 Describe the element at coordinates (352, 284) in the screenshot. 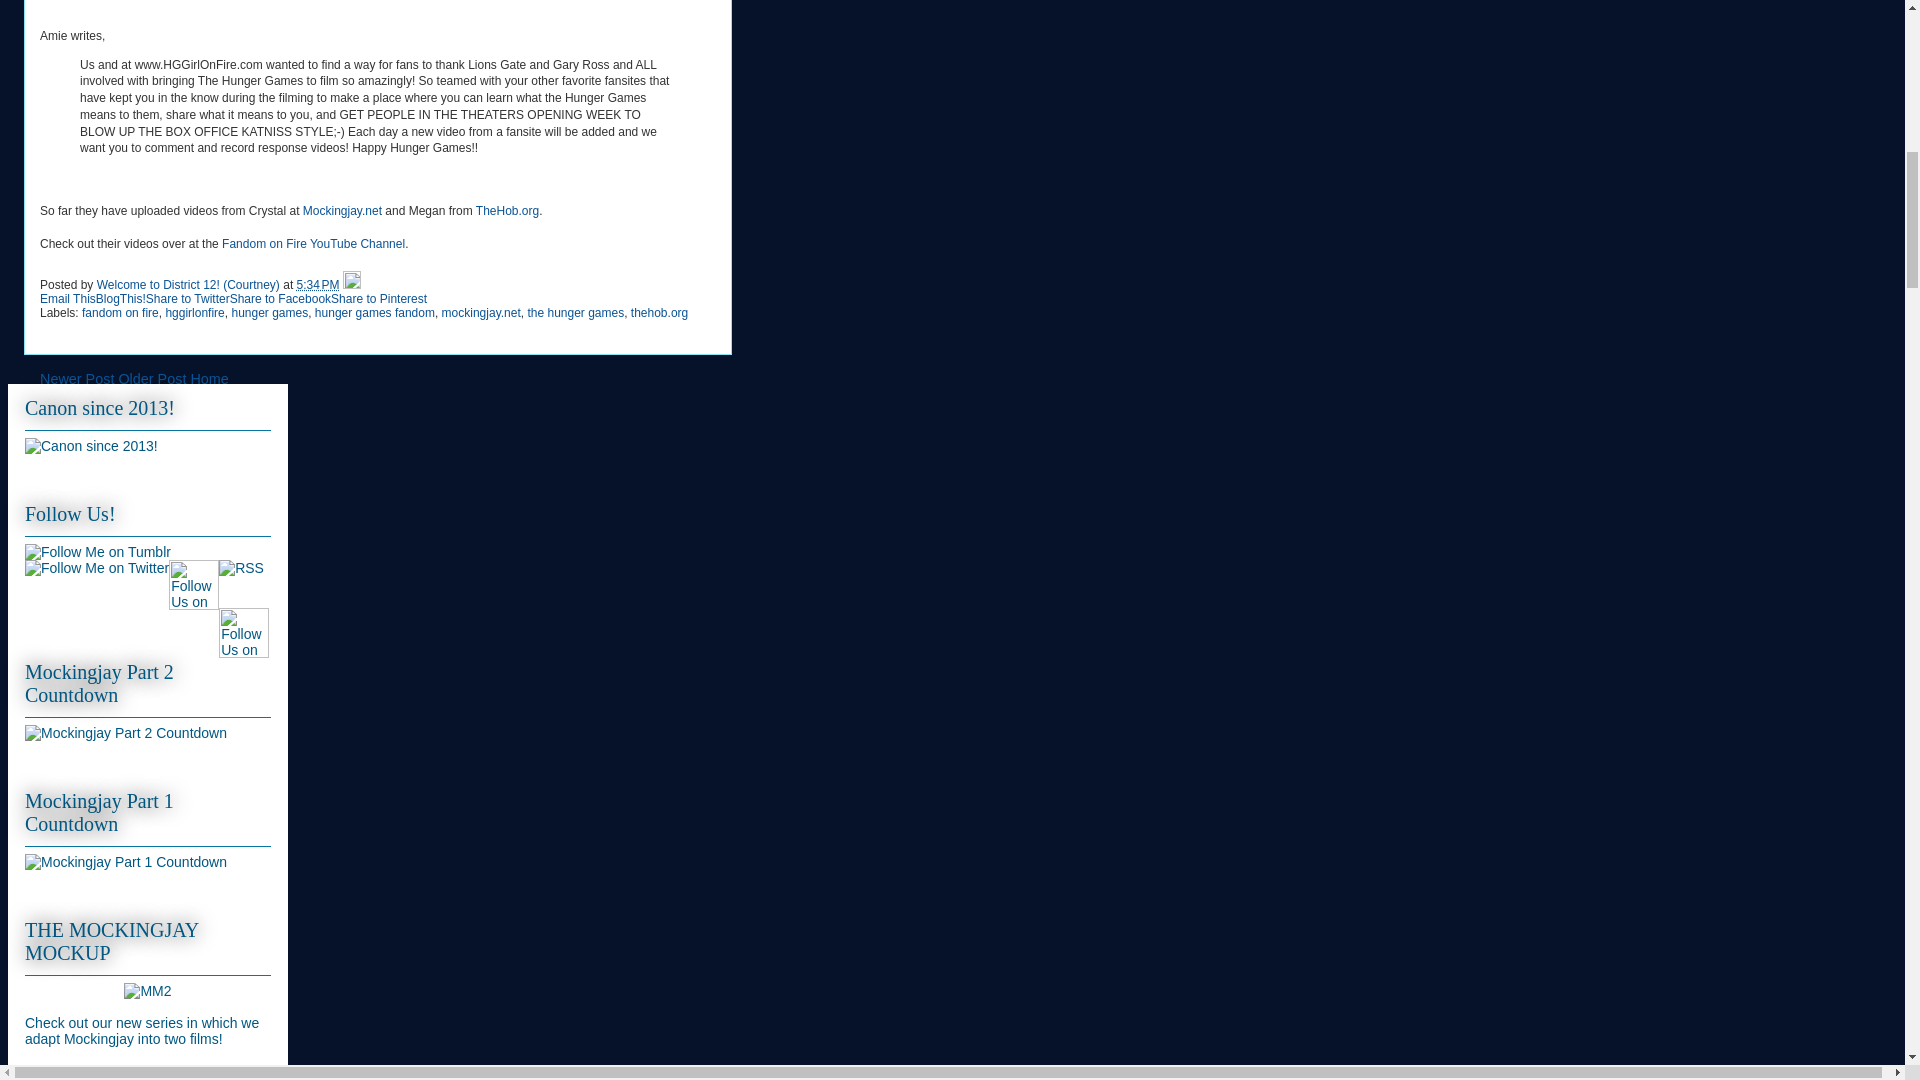

I see `Edit Post` at that location.